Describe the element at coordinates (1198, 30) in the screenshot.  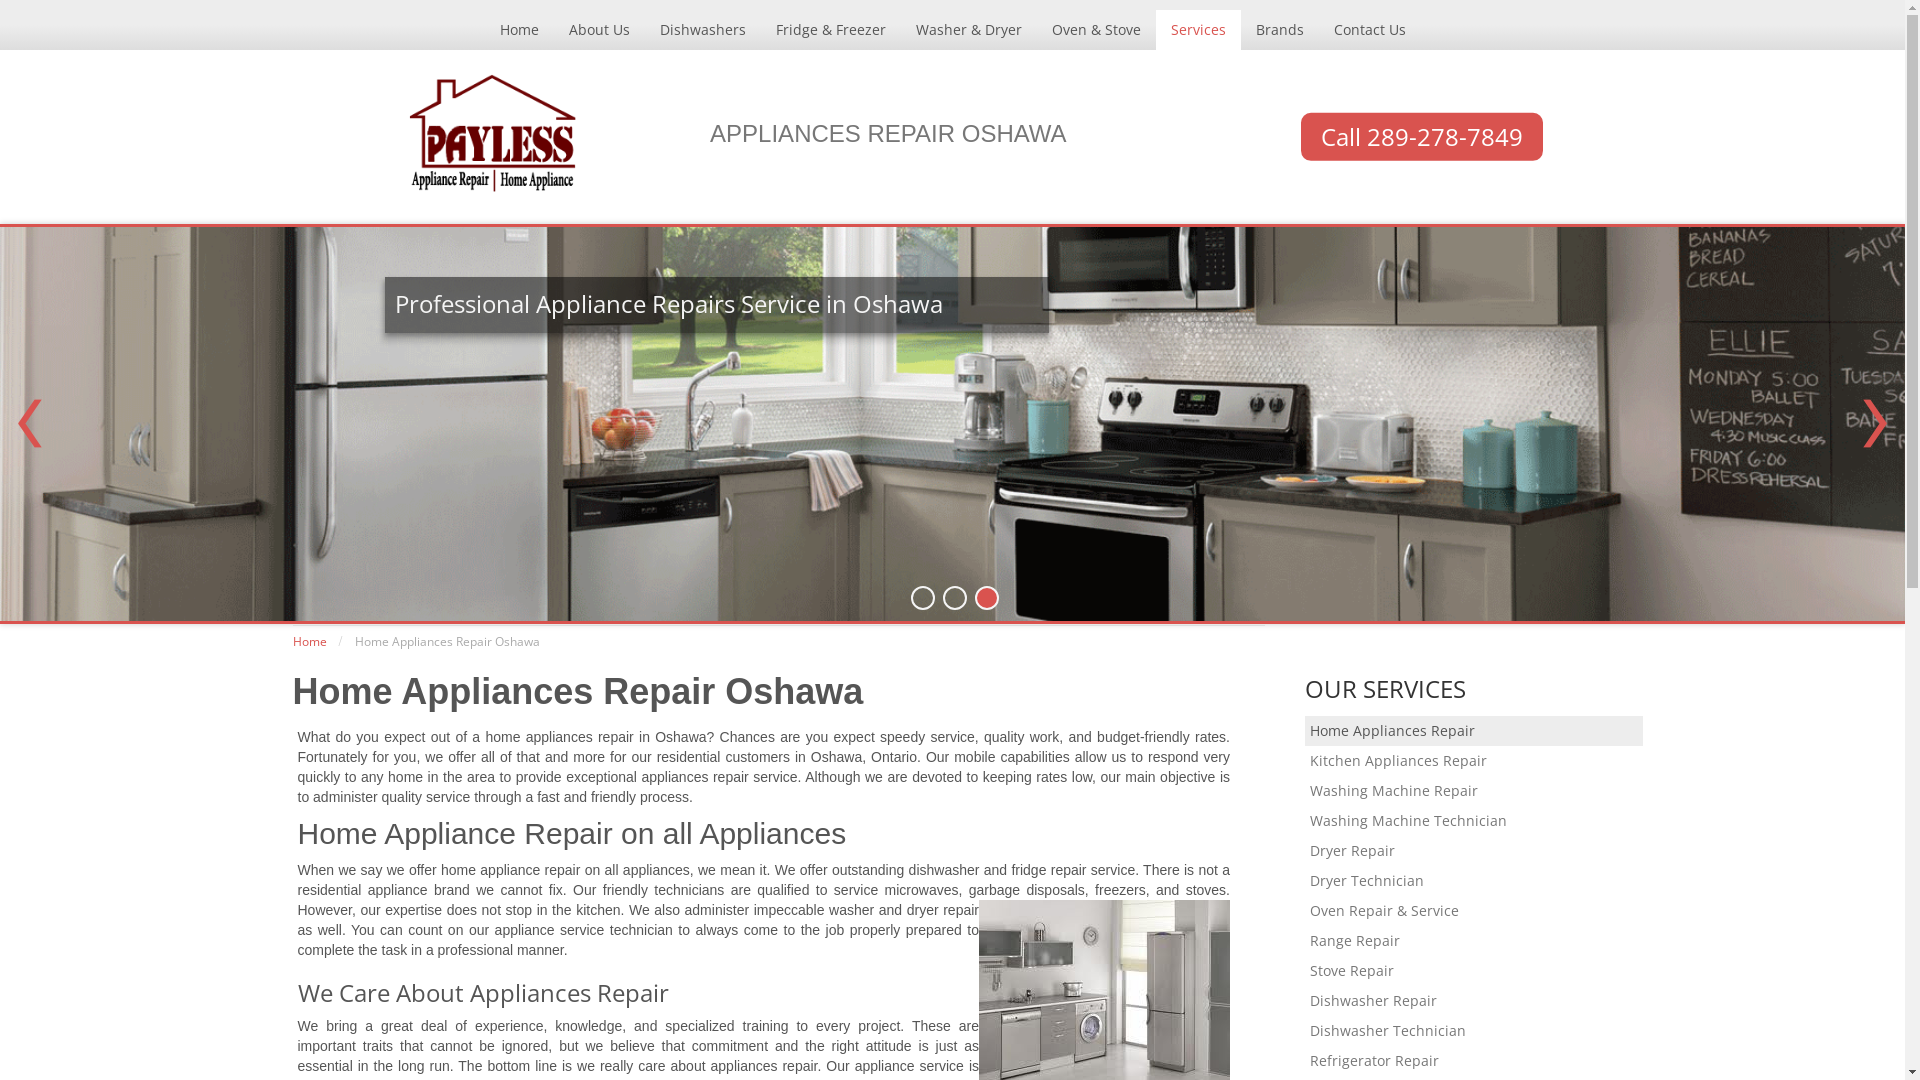
I see `Services` at that location.